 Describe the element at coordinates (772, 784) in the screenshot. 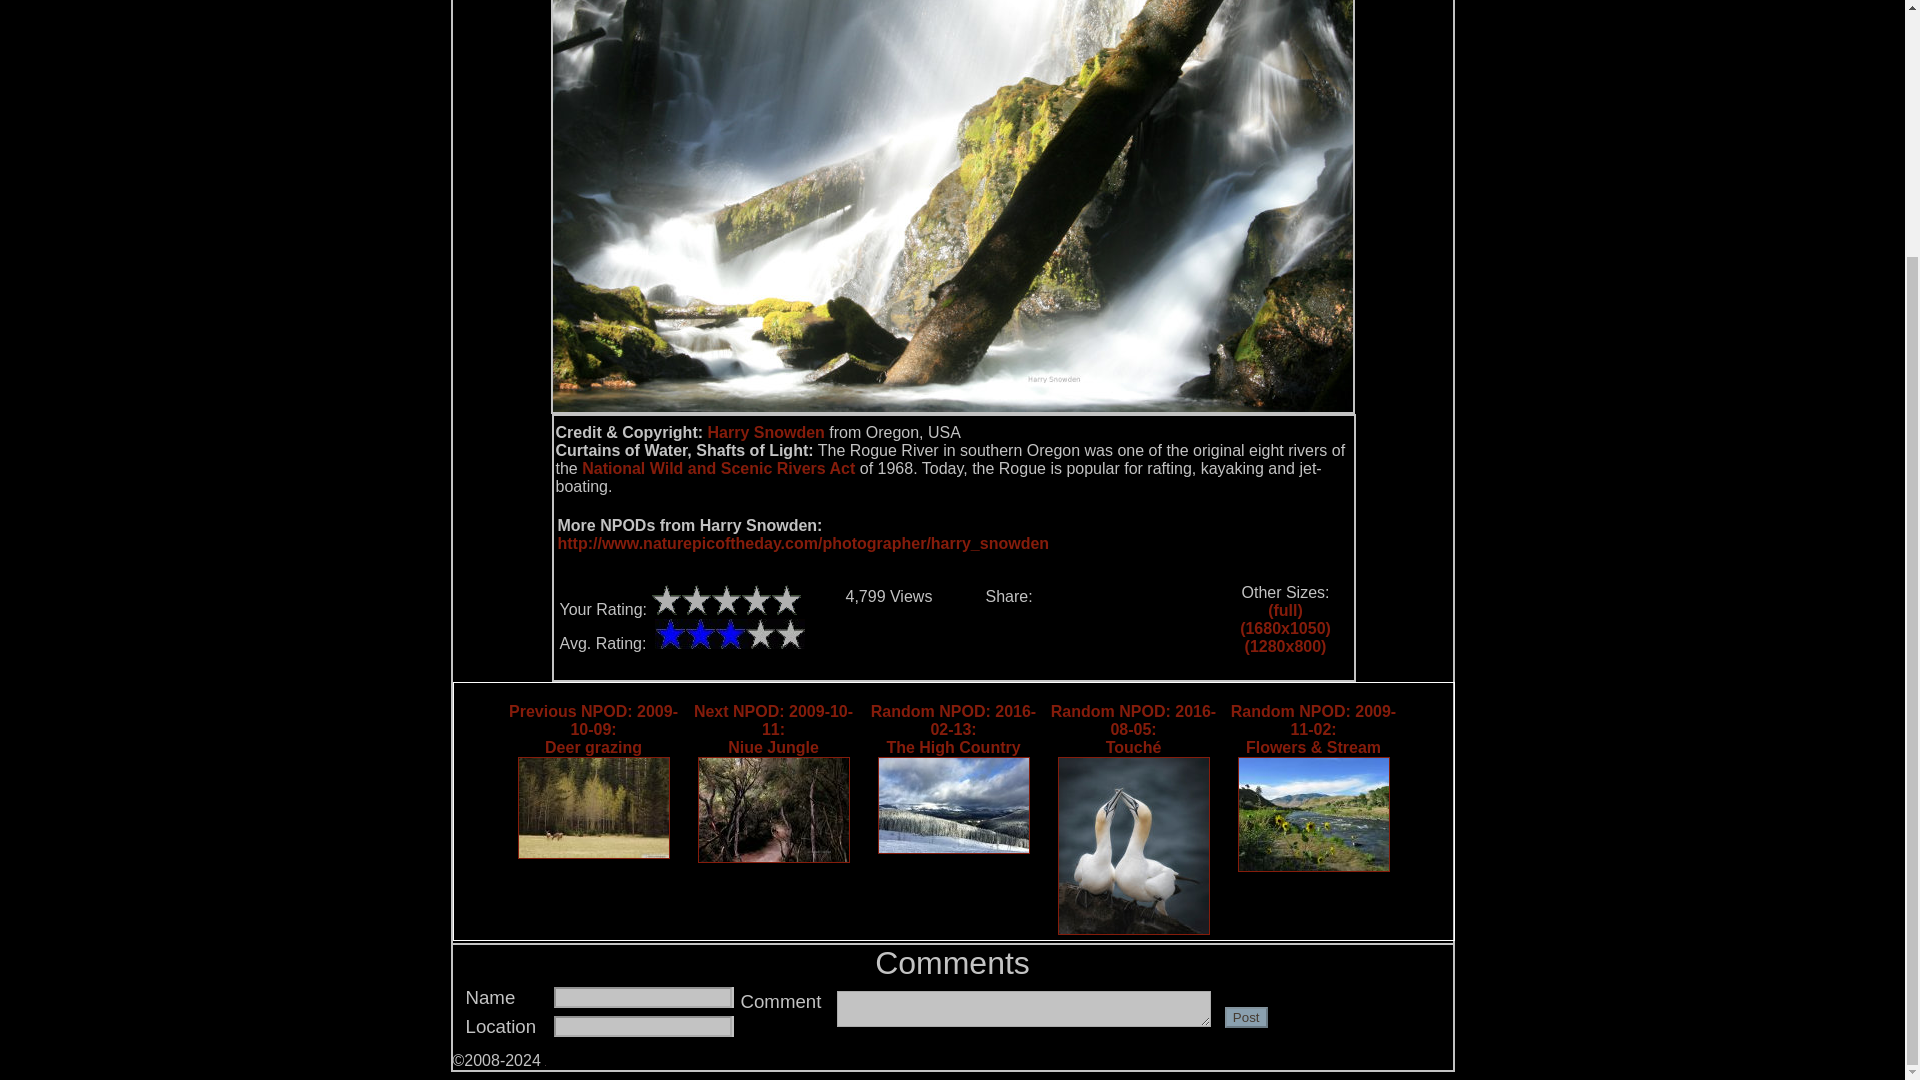

I see `3.1` at that location.